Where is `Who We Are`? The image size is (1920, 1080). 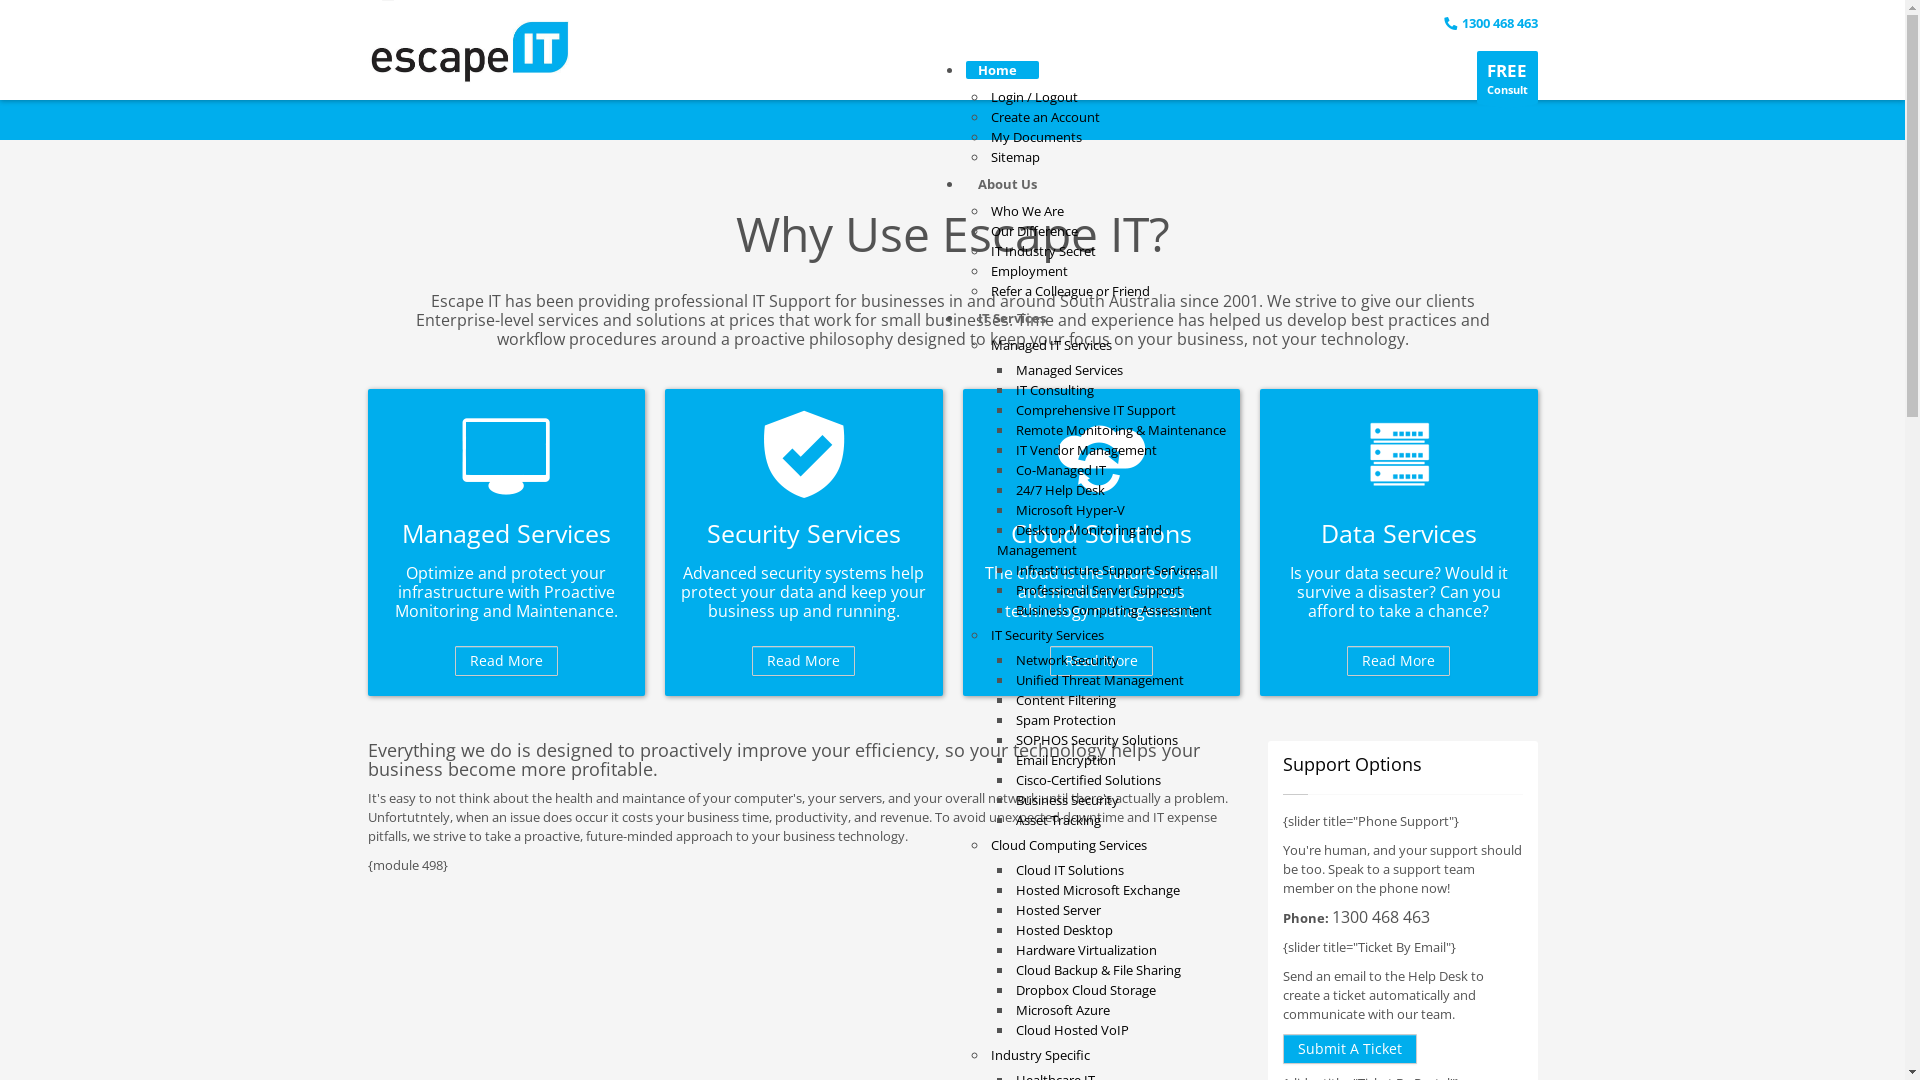
Who We Are is located at coordinates (1026, 211).